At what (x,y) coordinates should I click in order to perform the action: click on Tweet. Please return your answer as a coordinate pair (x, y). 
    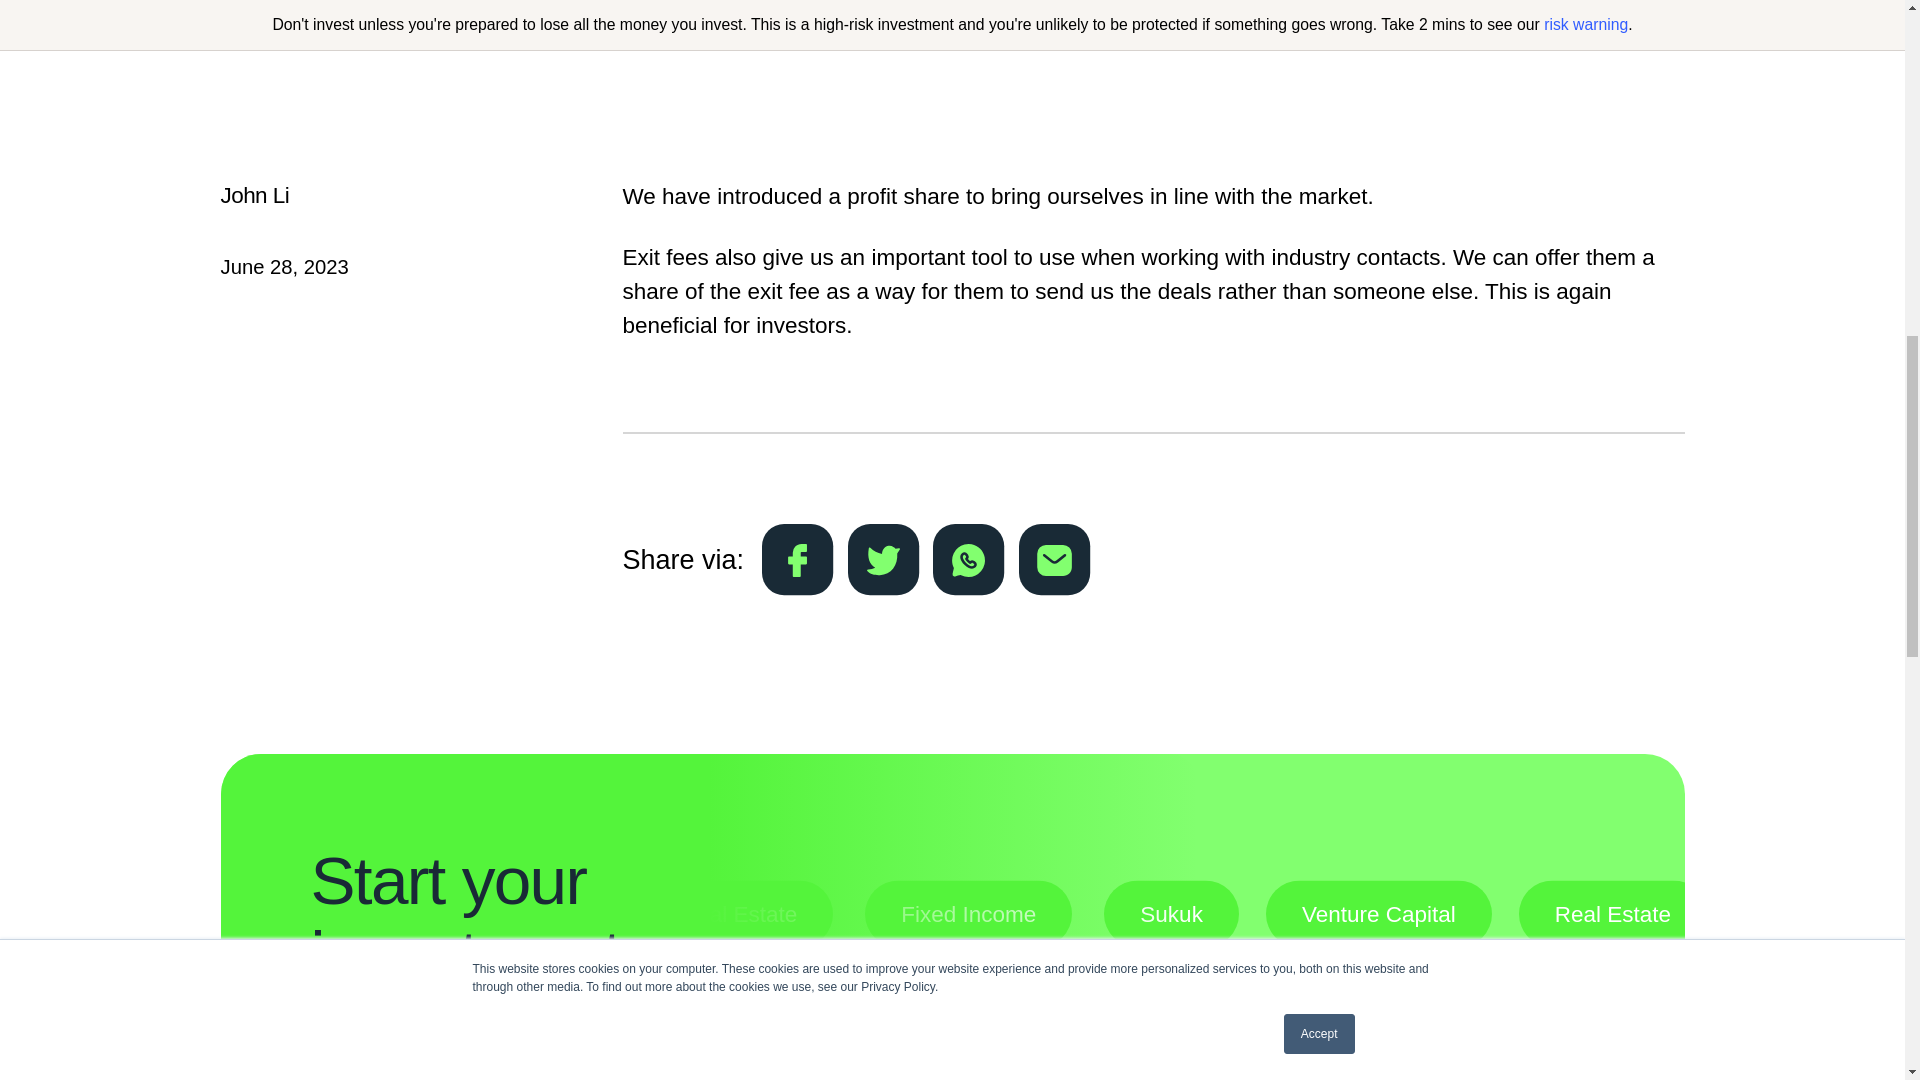
    Looking at the image, I should click on (884, 560).